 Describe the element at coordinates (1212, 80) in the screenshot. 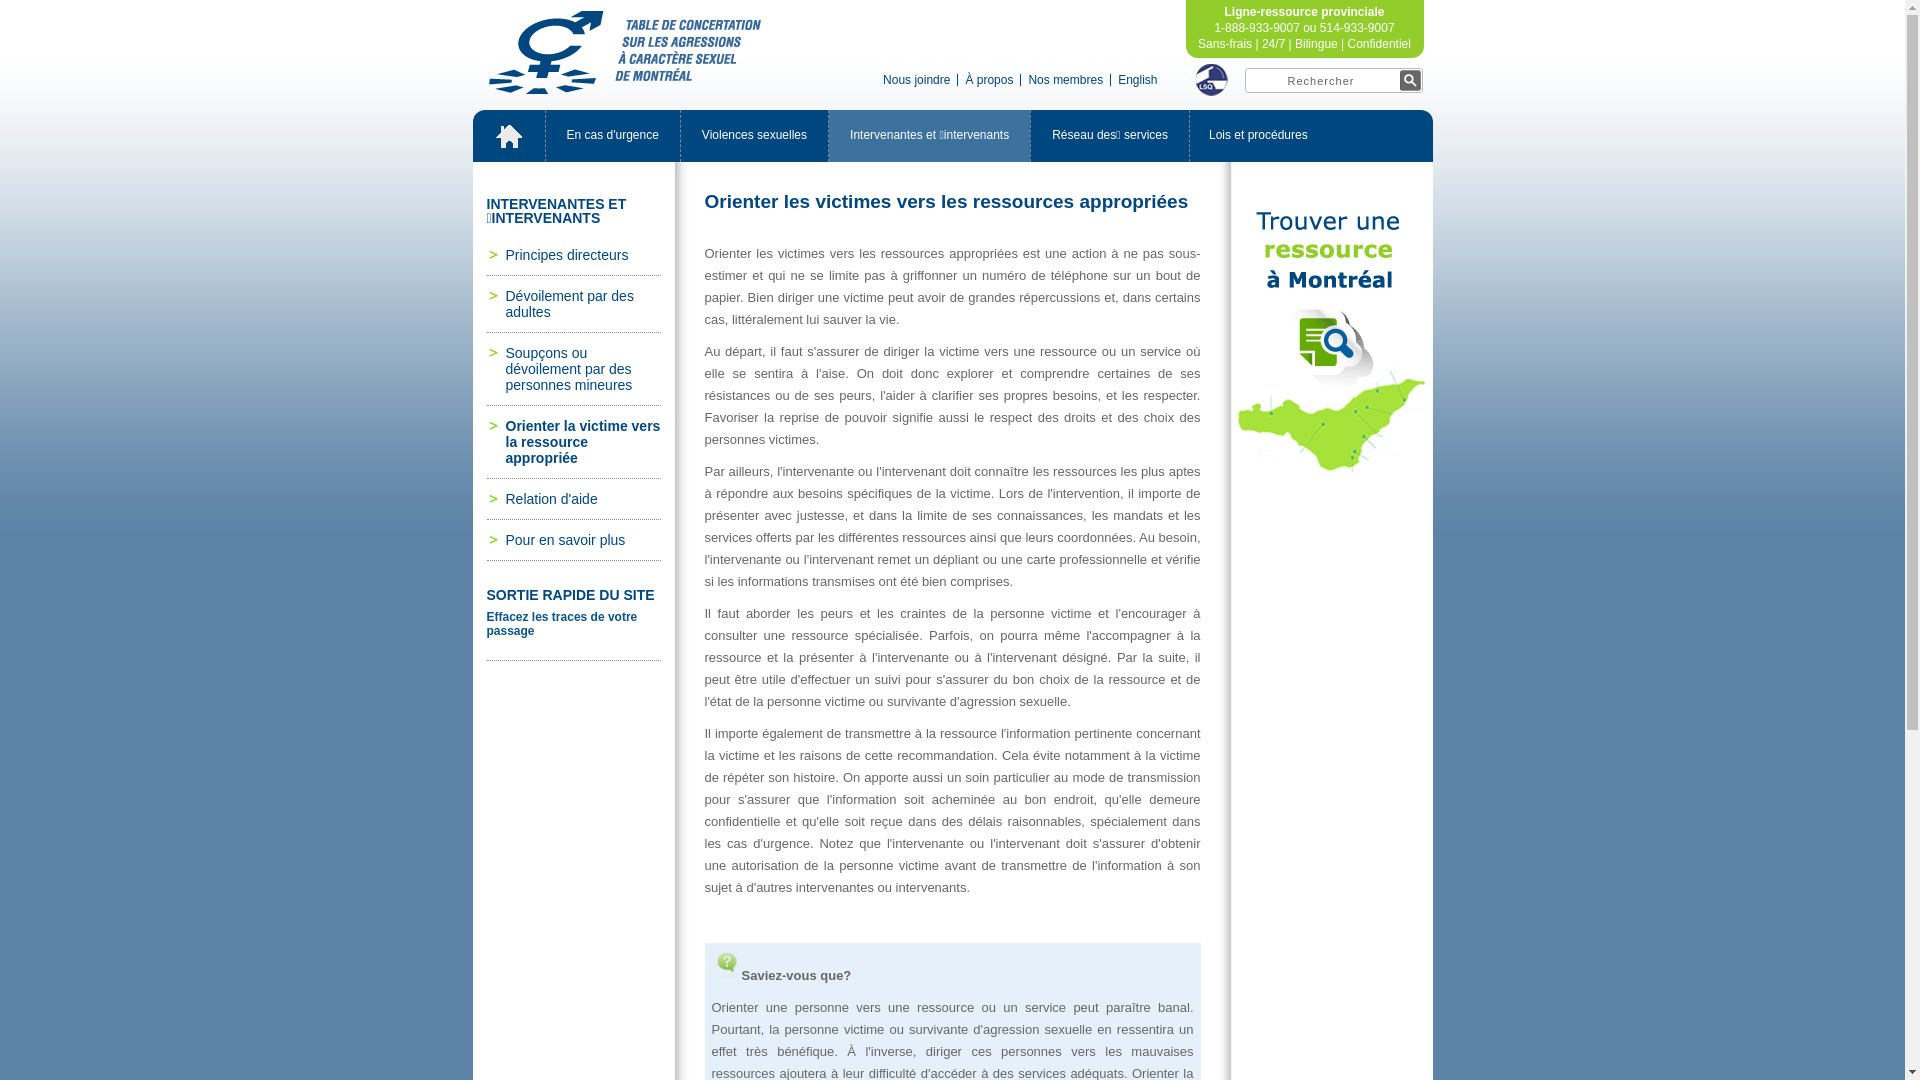

I see `LSQ` at that location.